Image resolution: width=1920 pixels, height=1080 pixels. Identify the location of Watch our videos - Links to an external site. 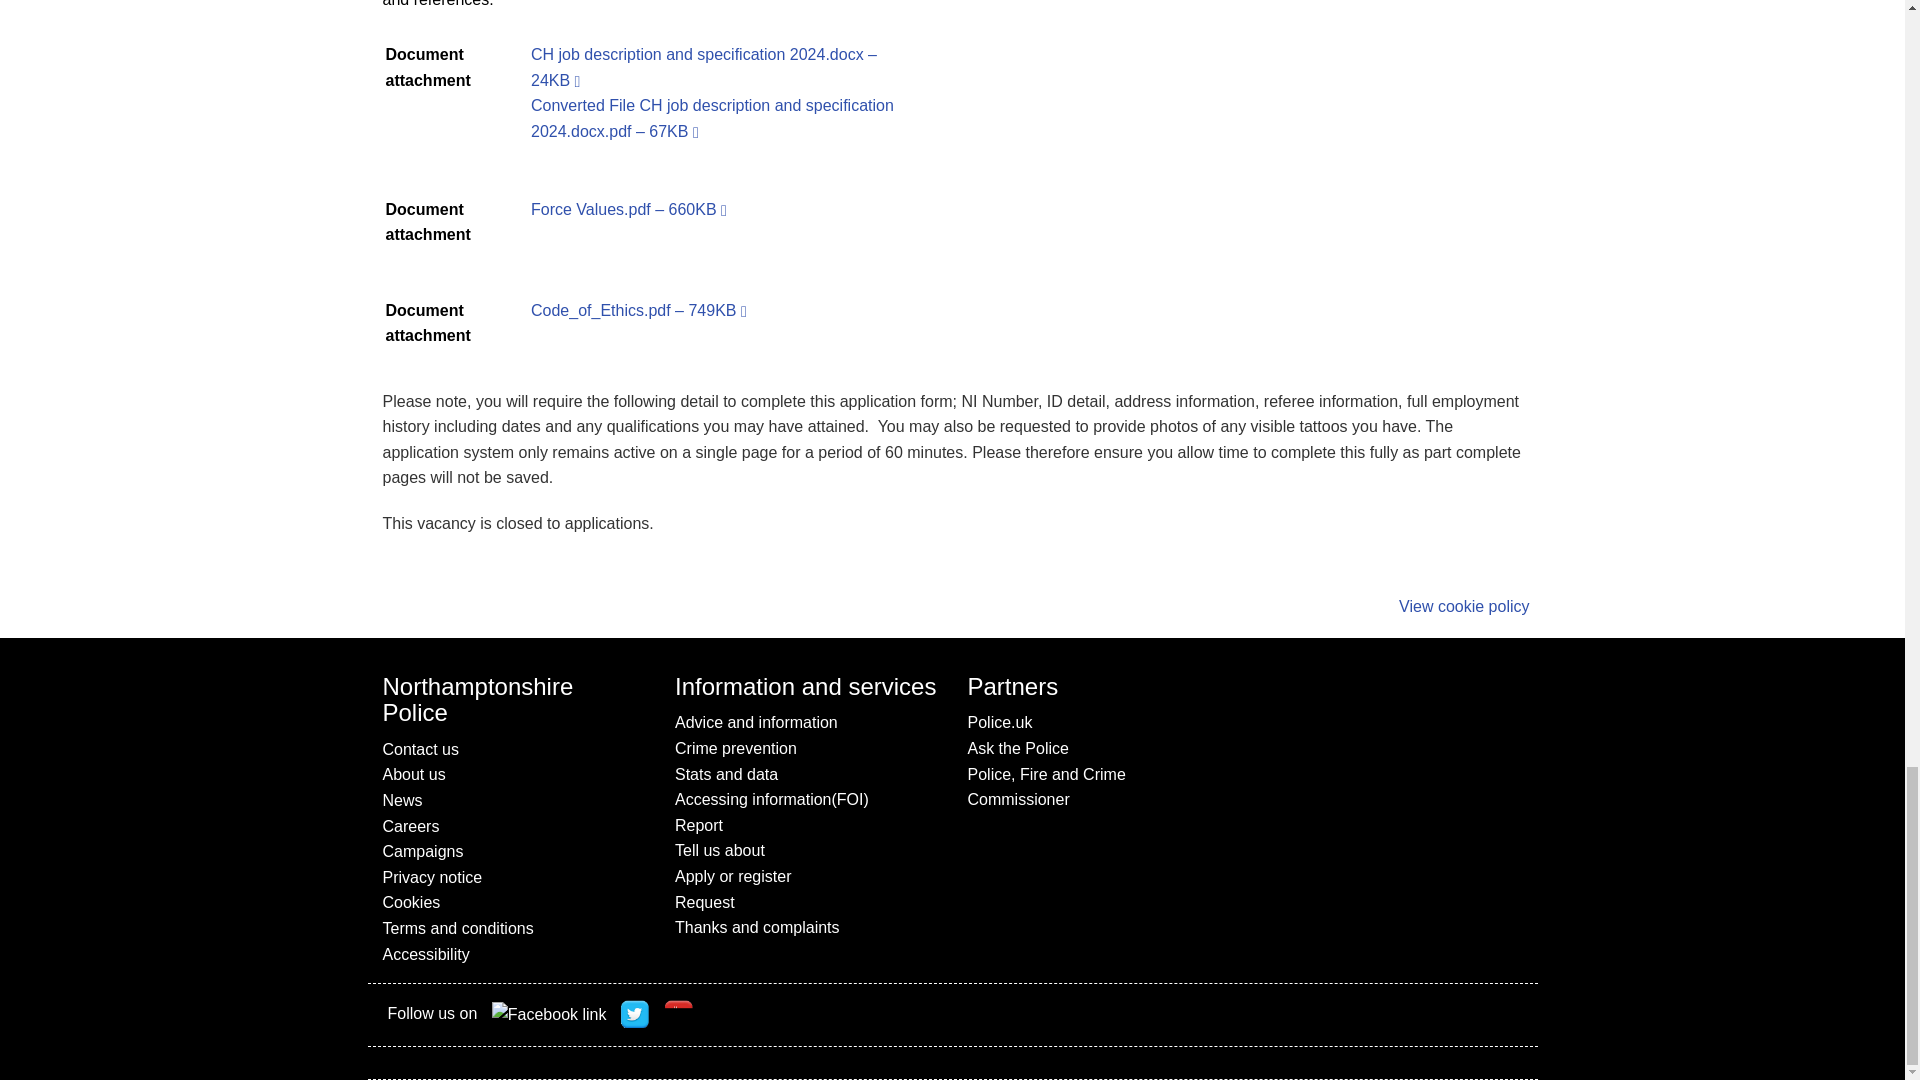
(680, 1015).